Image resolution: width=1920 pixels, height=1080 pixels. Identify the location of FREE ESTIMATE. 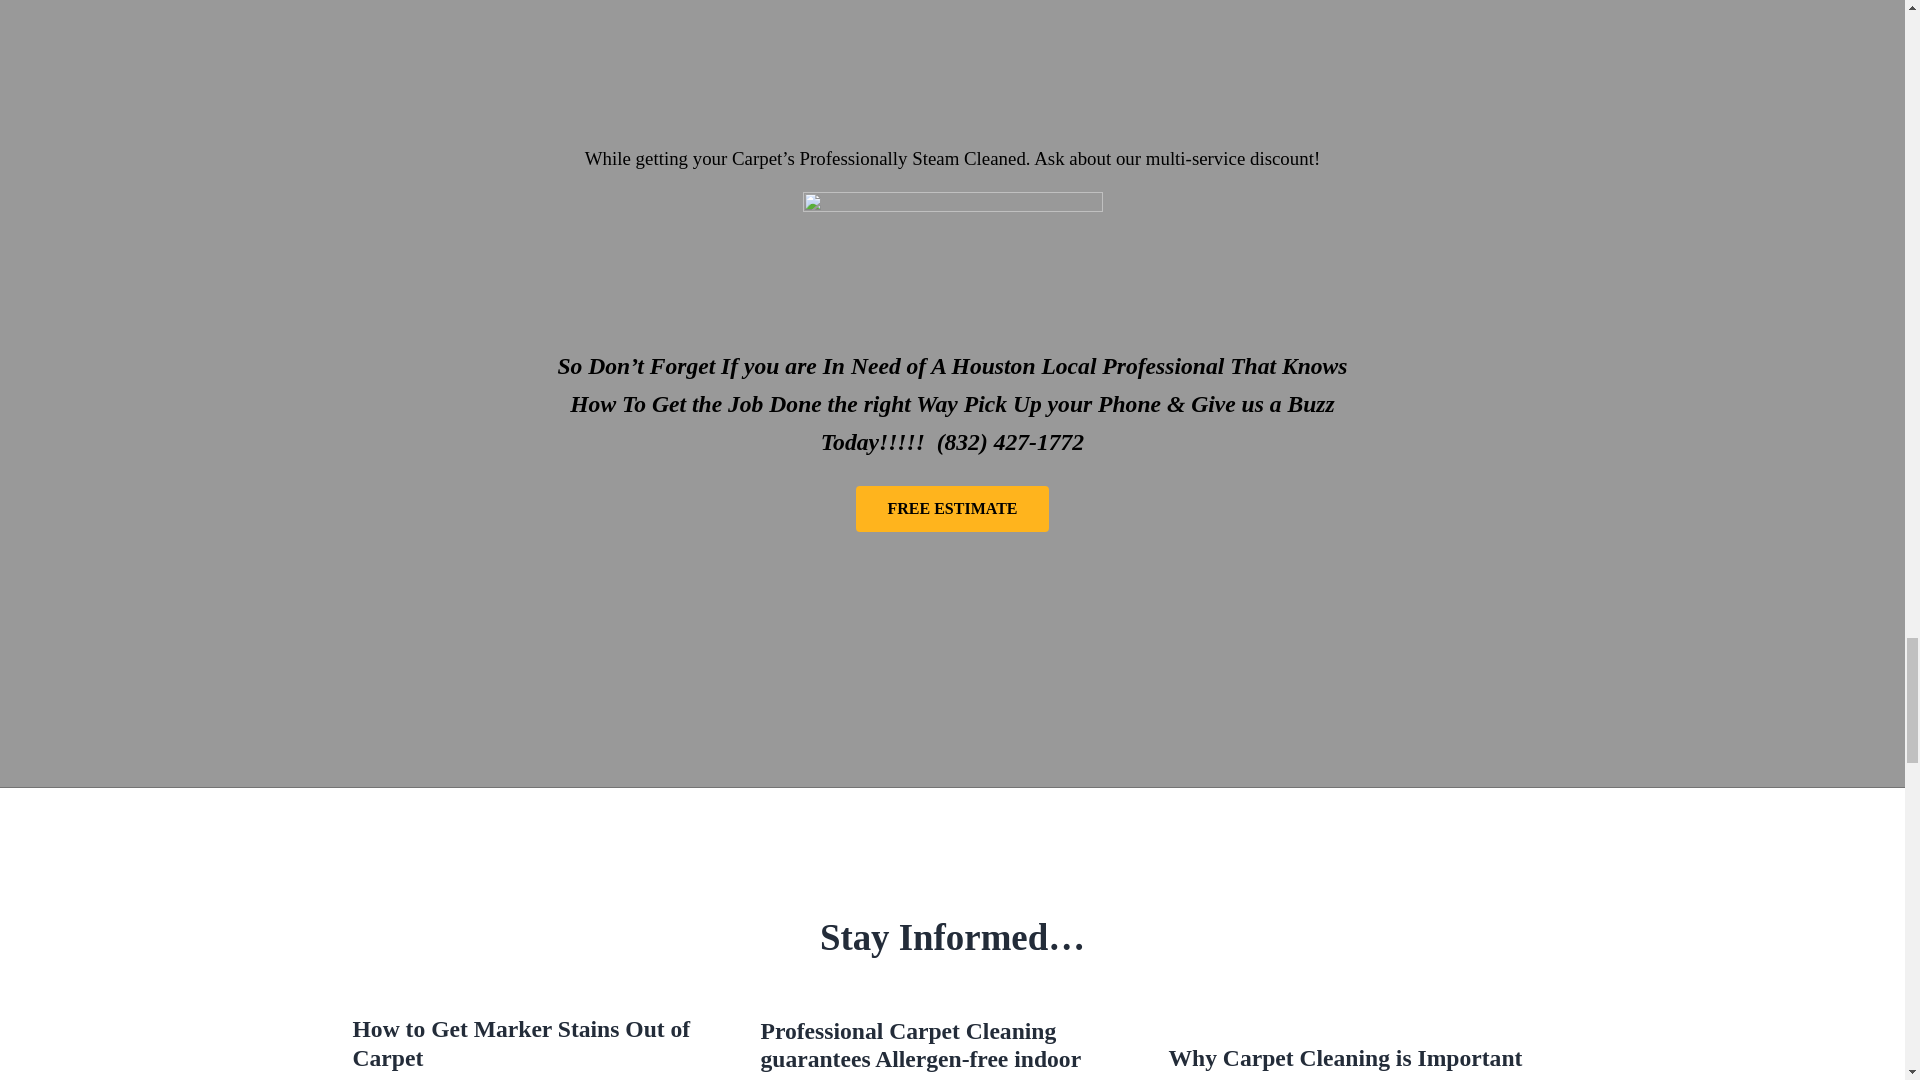
(953, 509).